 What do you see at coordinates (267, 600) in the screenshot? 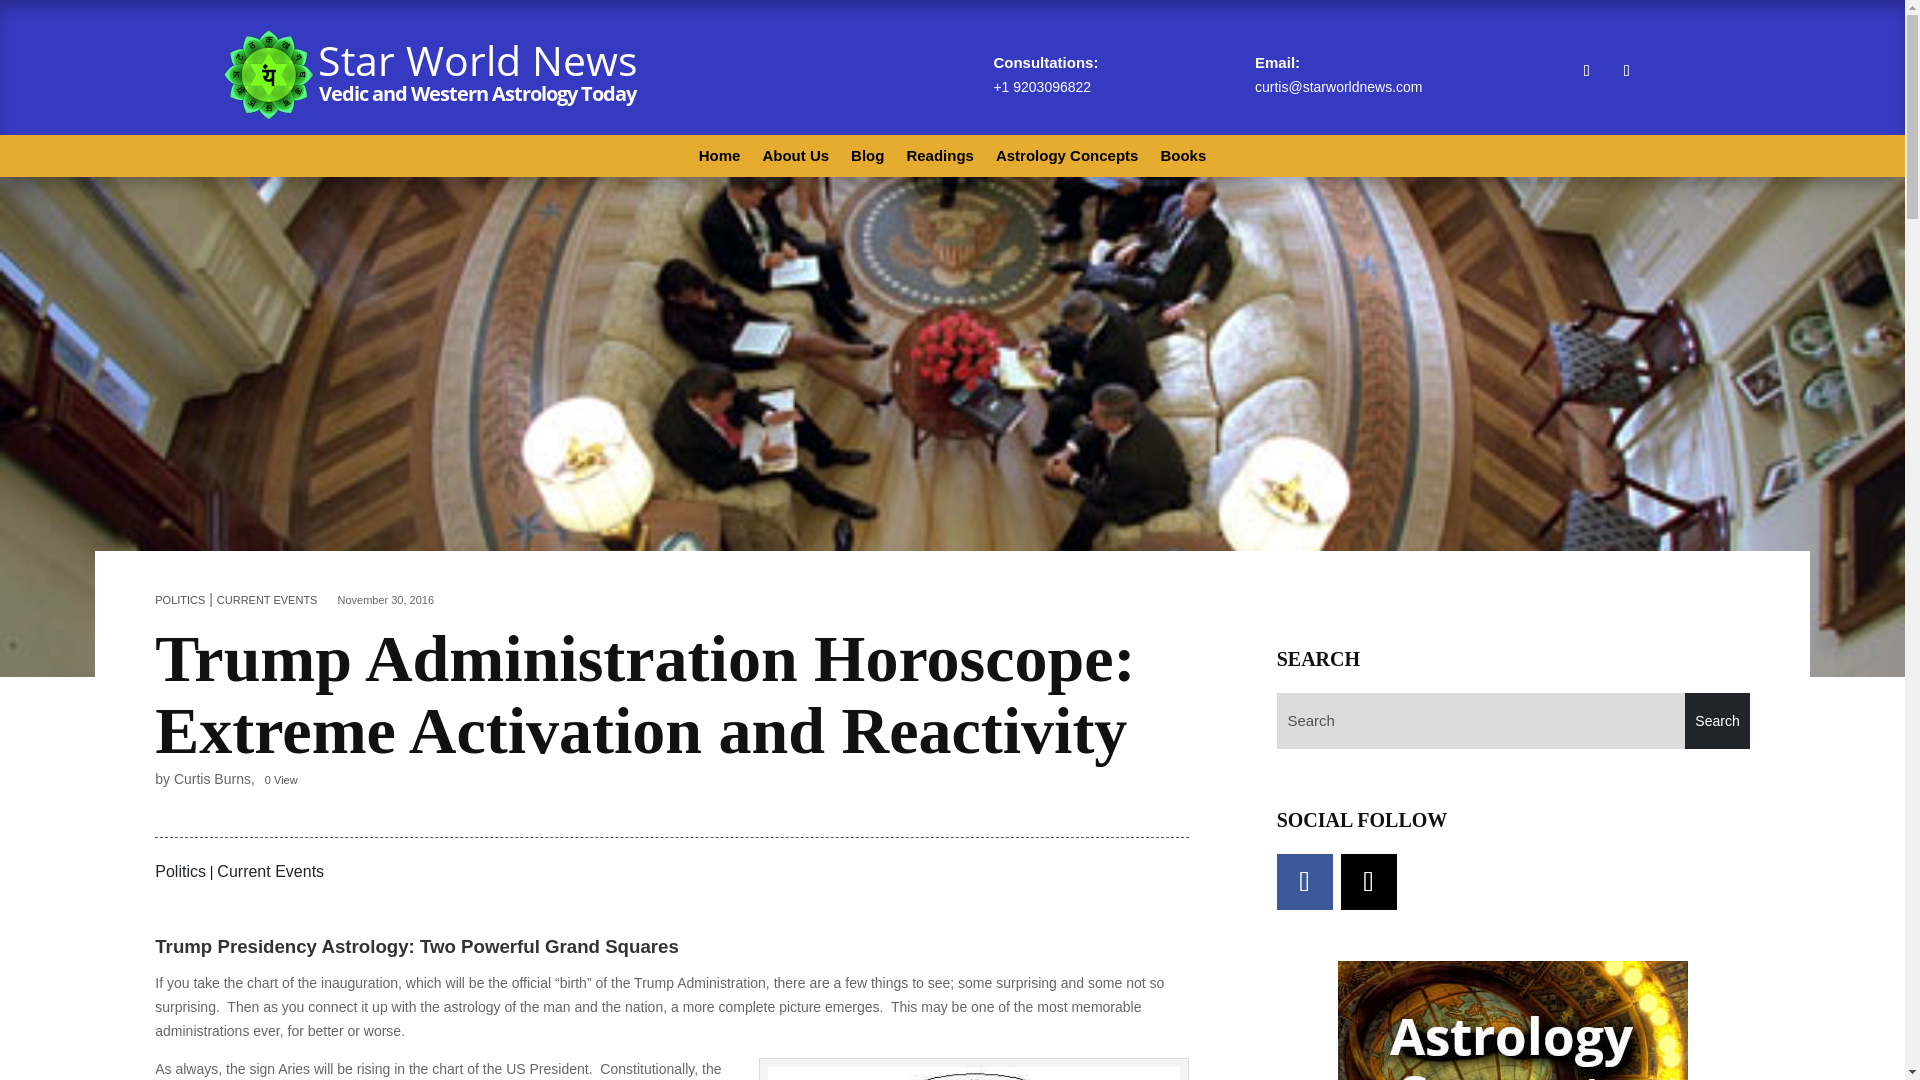
I see `CURRENT EVENTS` at bounding box center [267, 600].